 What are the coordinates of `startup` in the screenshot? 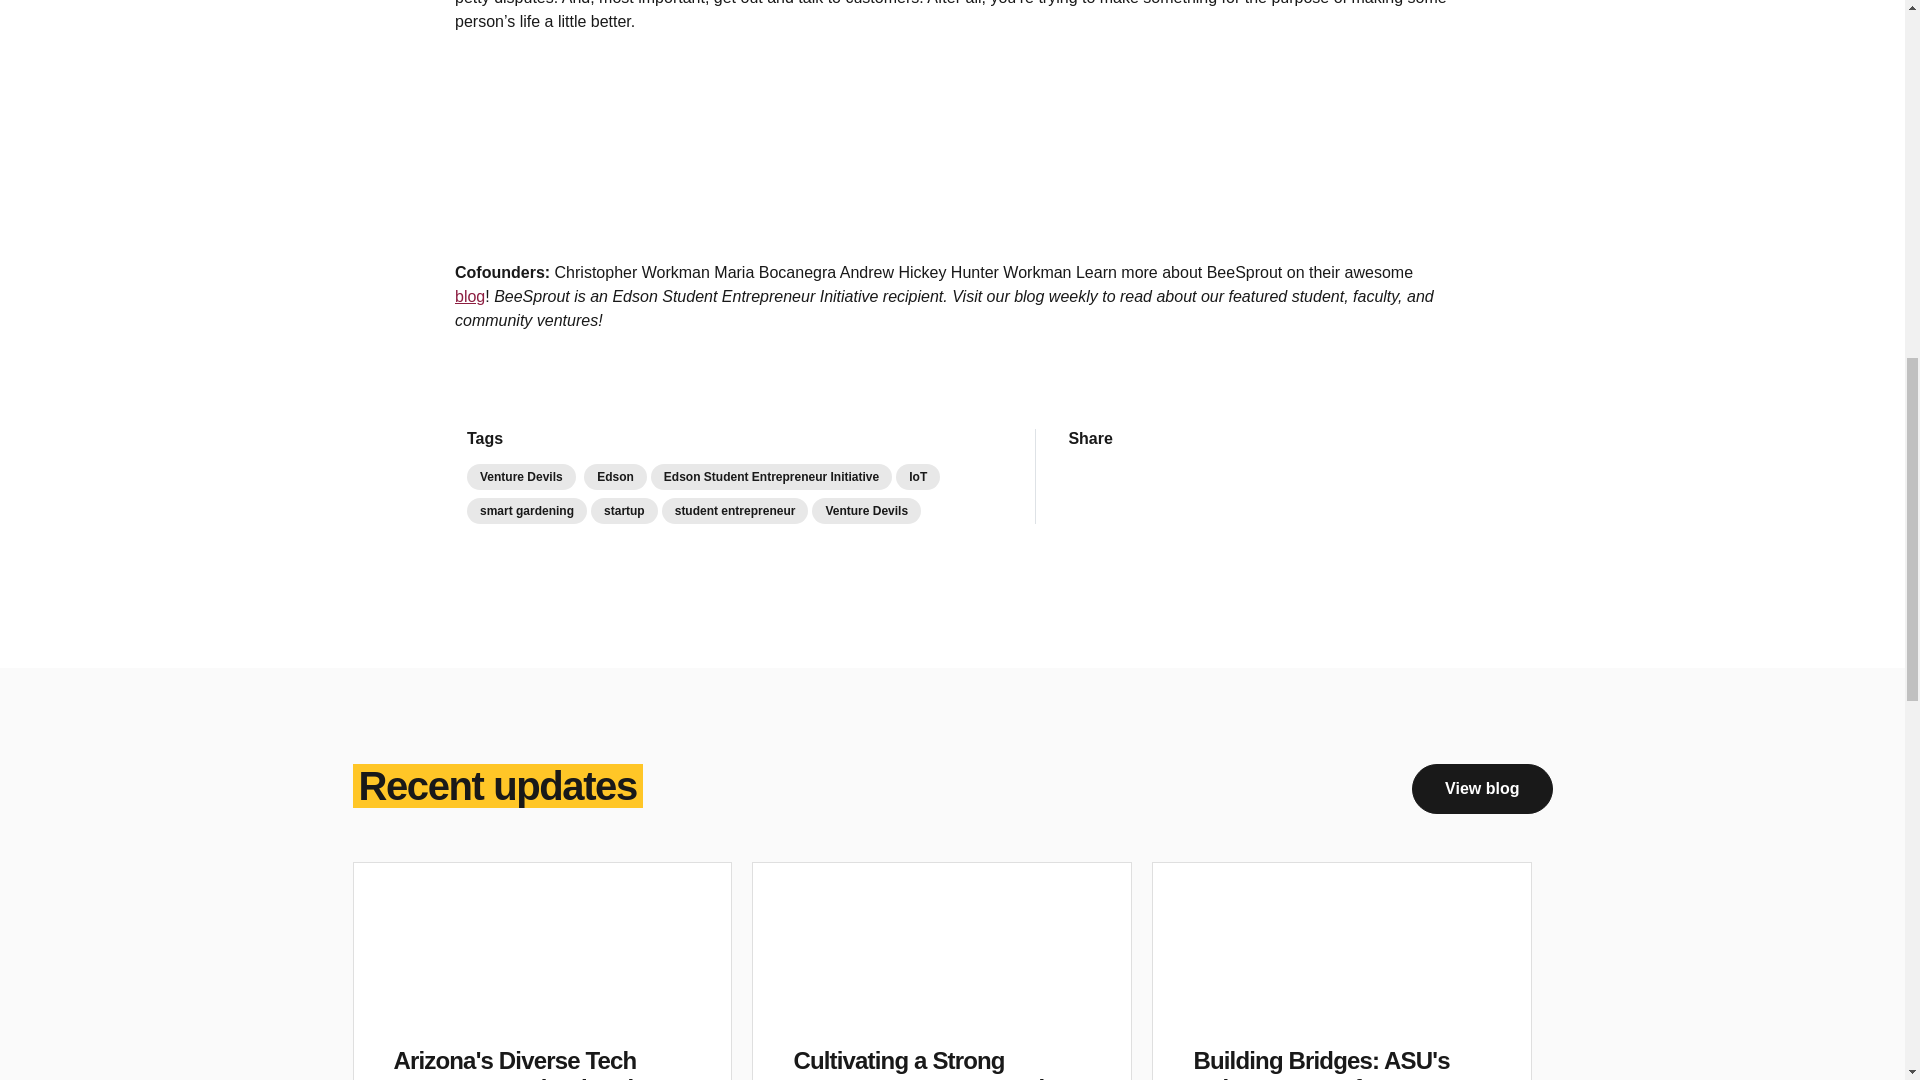 It's located at (624, 510).